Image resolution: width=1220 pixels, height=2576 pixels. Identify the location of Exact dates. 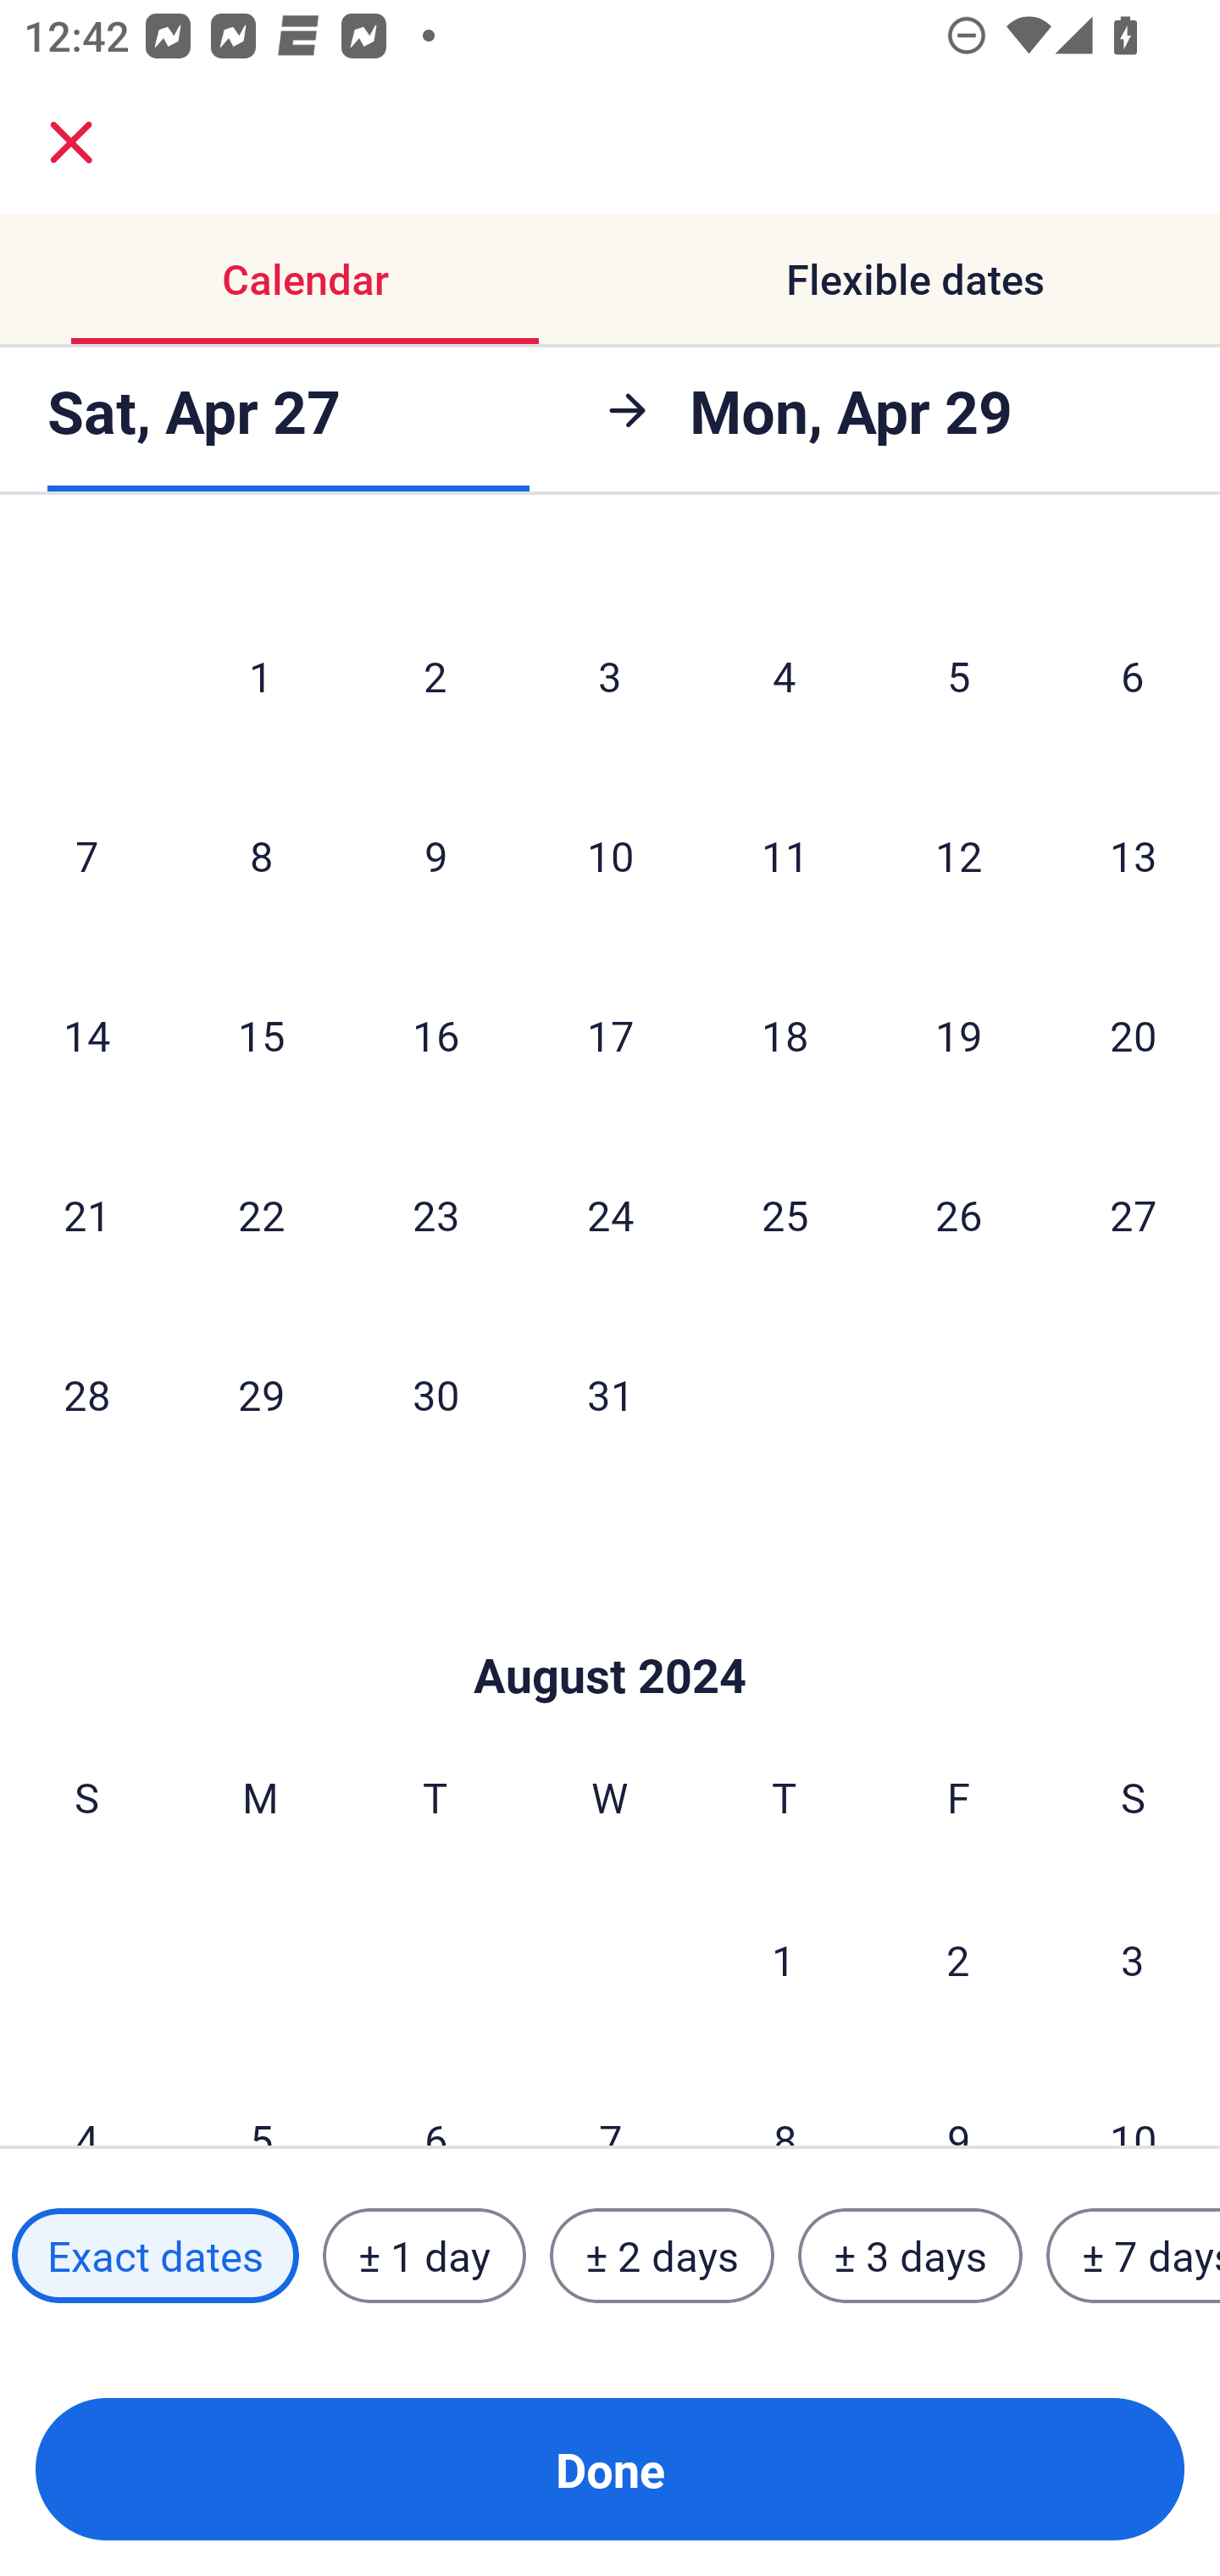
(155, 2255).